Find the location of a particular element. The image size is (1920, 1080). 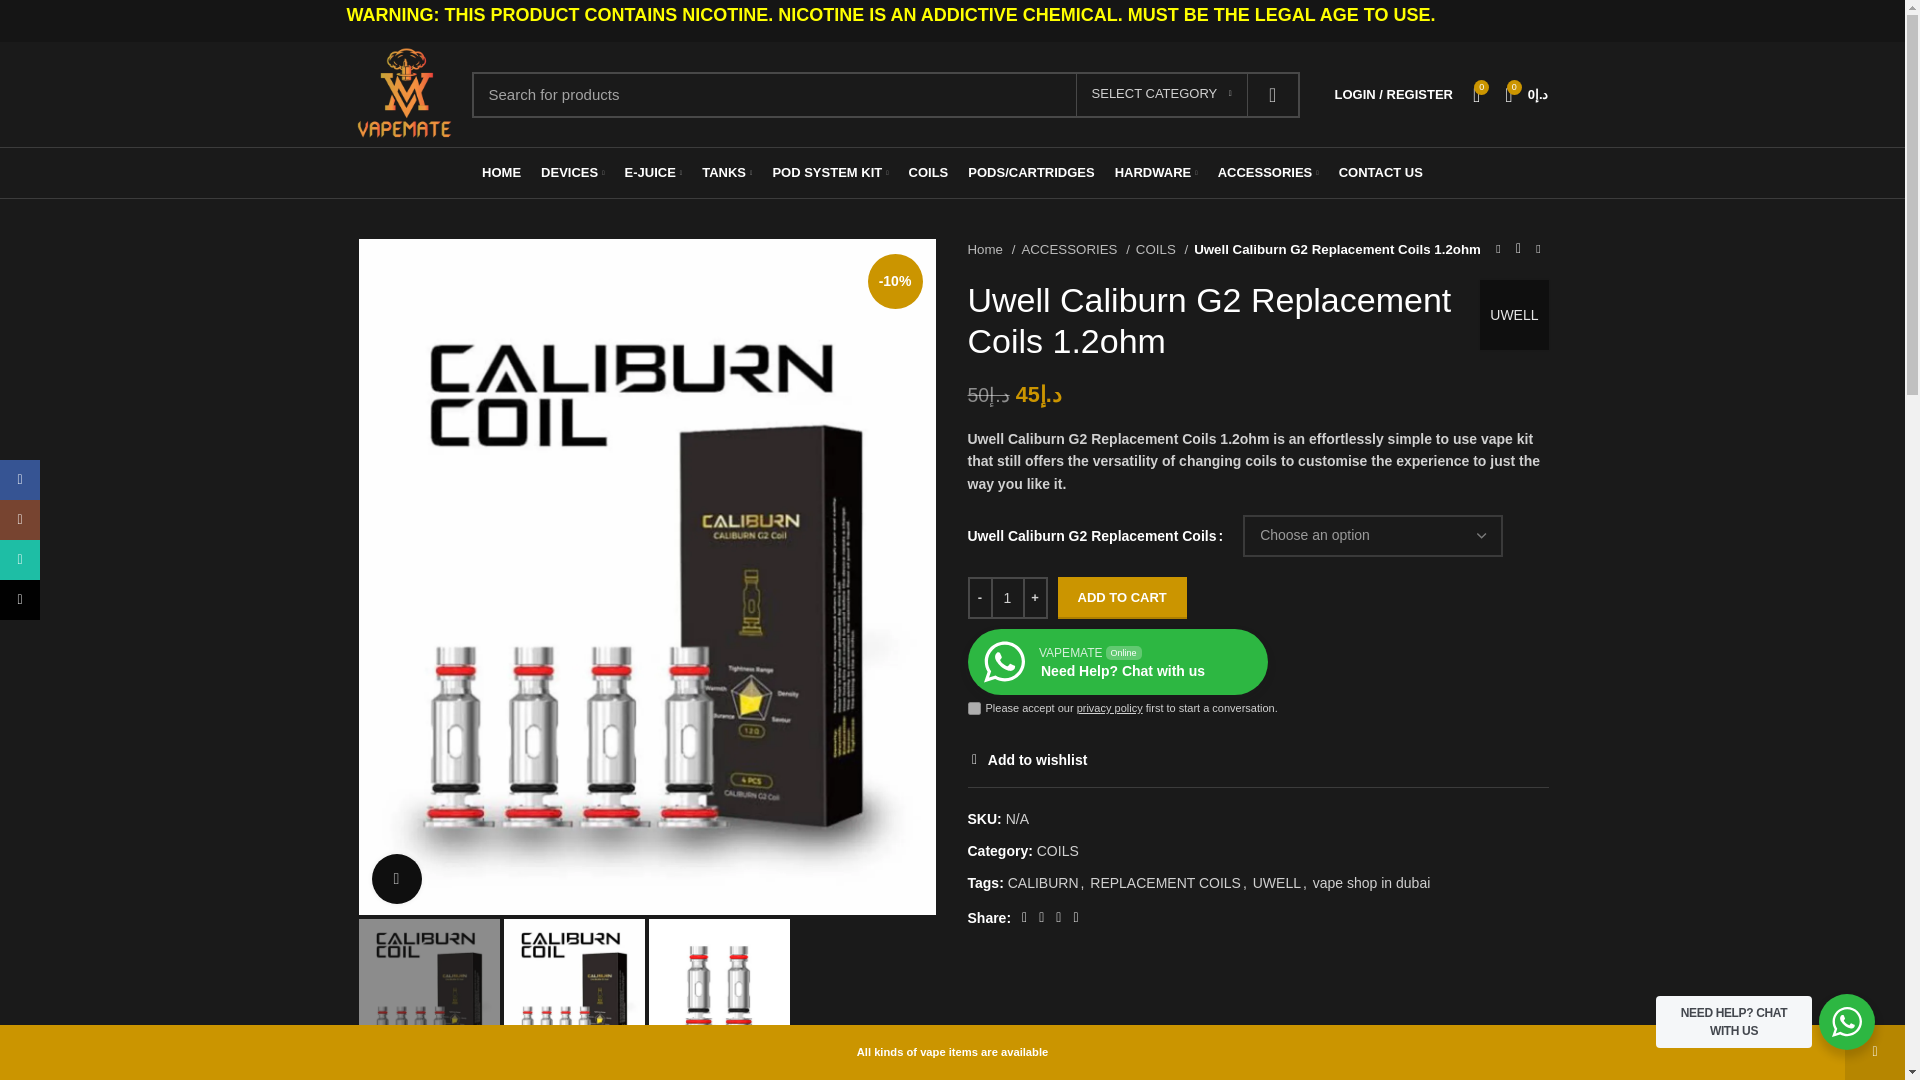

Search for products is located at coordinates (886, 94).